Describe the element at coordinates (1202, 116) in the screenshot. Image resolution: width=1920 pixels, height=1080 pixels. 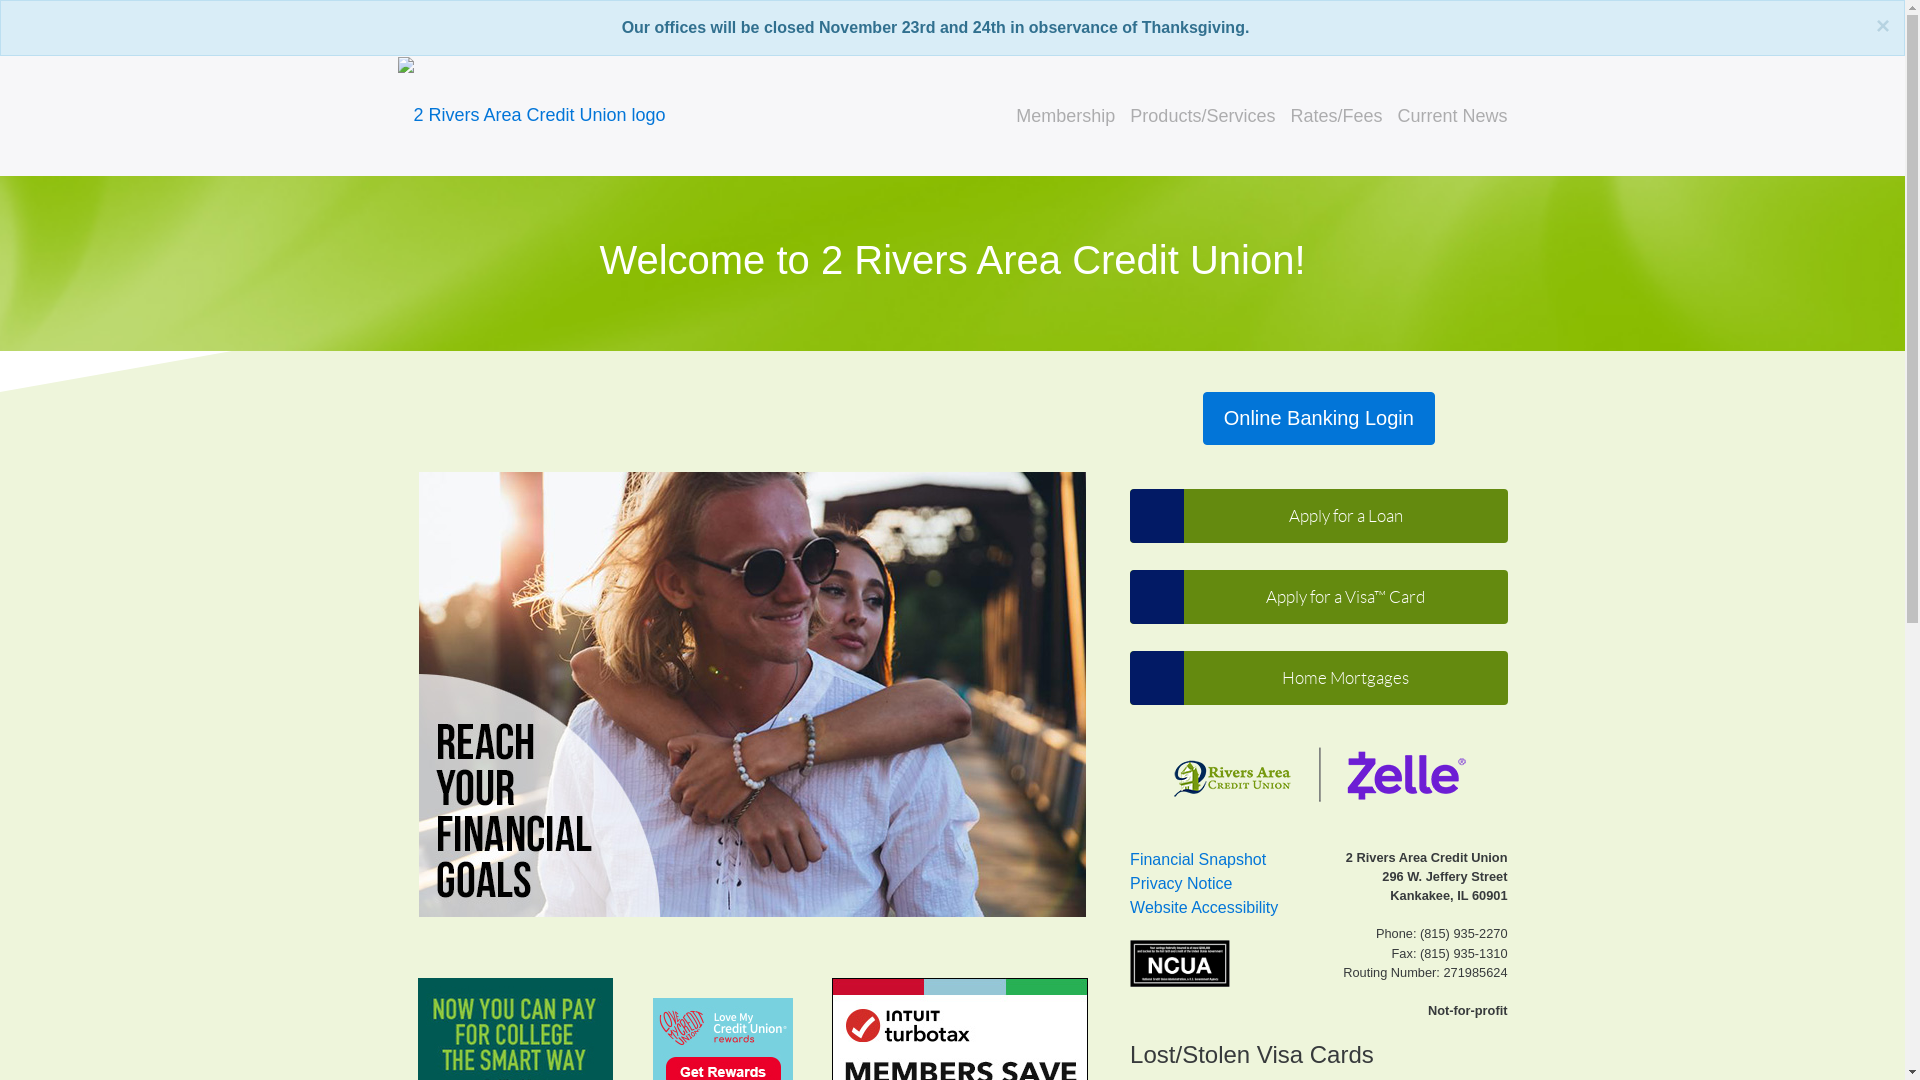
I see `Products/Services` at that location.